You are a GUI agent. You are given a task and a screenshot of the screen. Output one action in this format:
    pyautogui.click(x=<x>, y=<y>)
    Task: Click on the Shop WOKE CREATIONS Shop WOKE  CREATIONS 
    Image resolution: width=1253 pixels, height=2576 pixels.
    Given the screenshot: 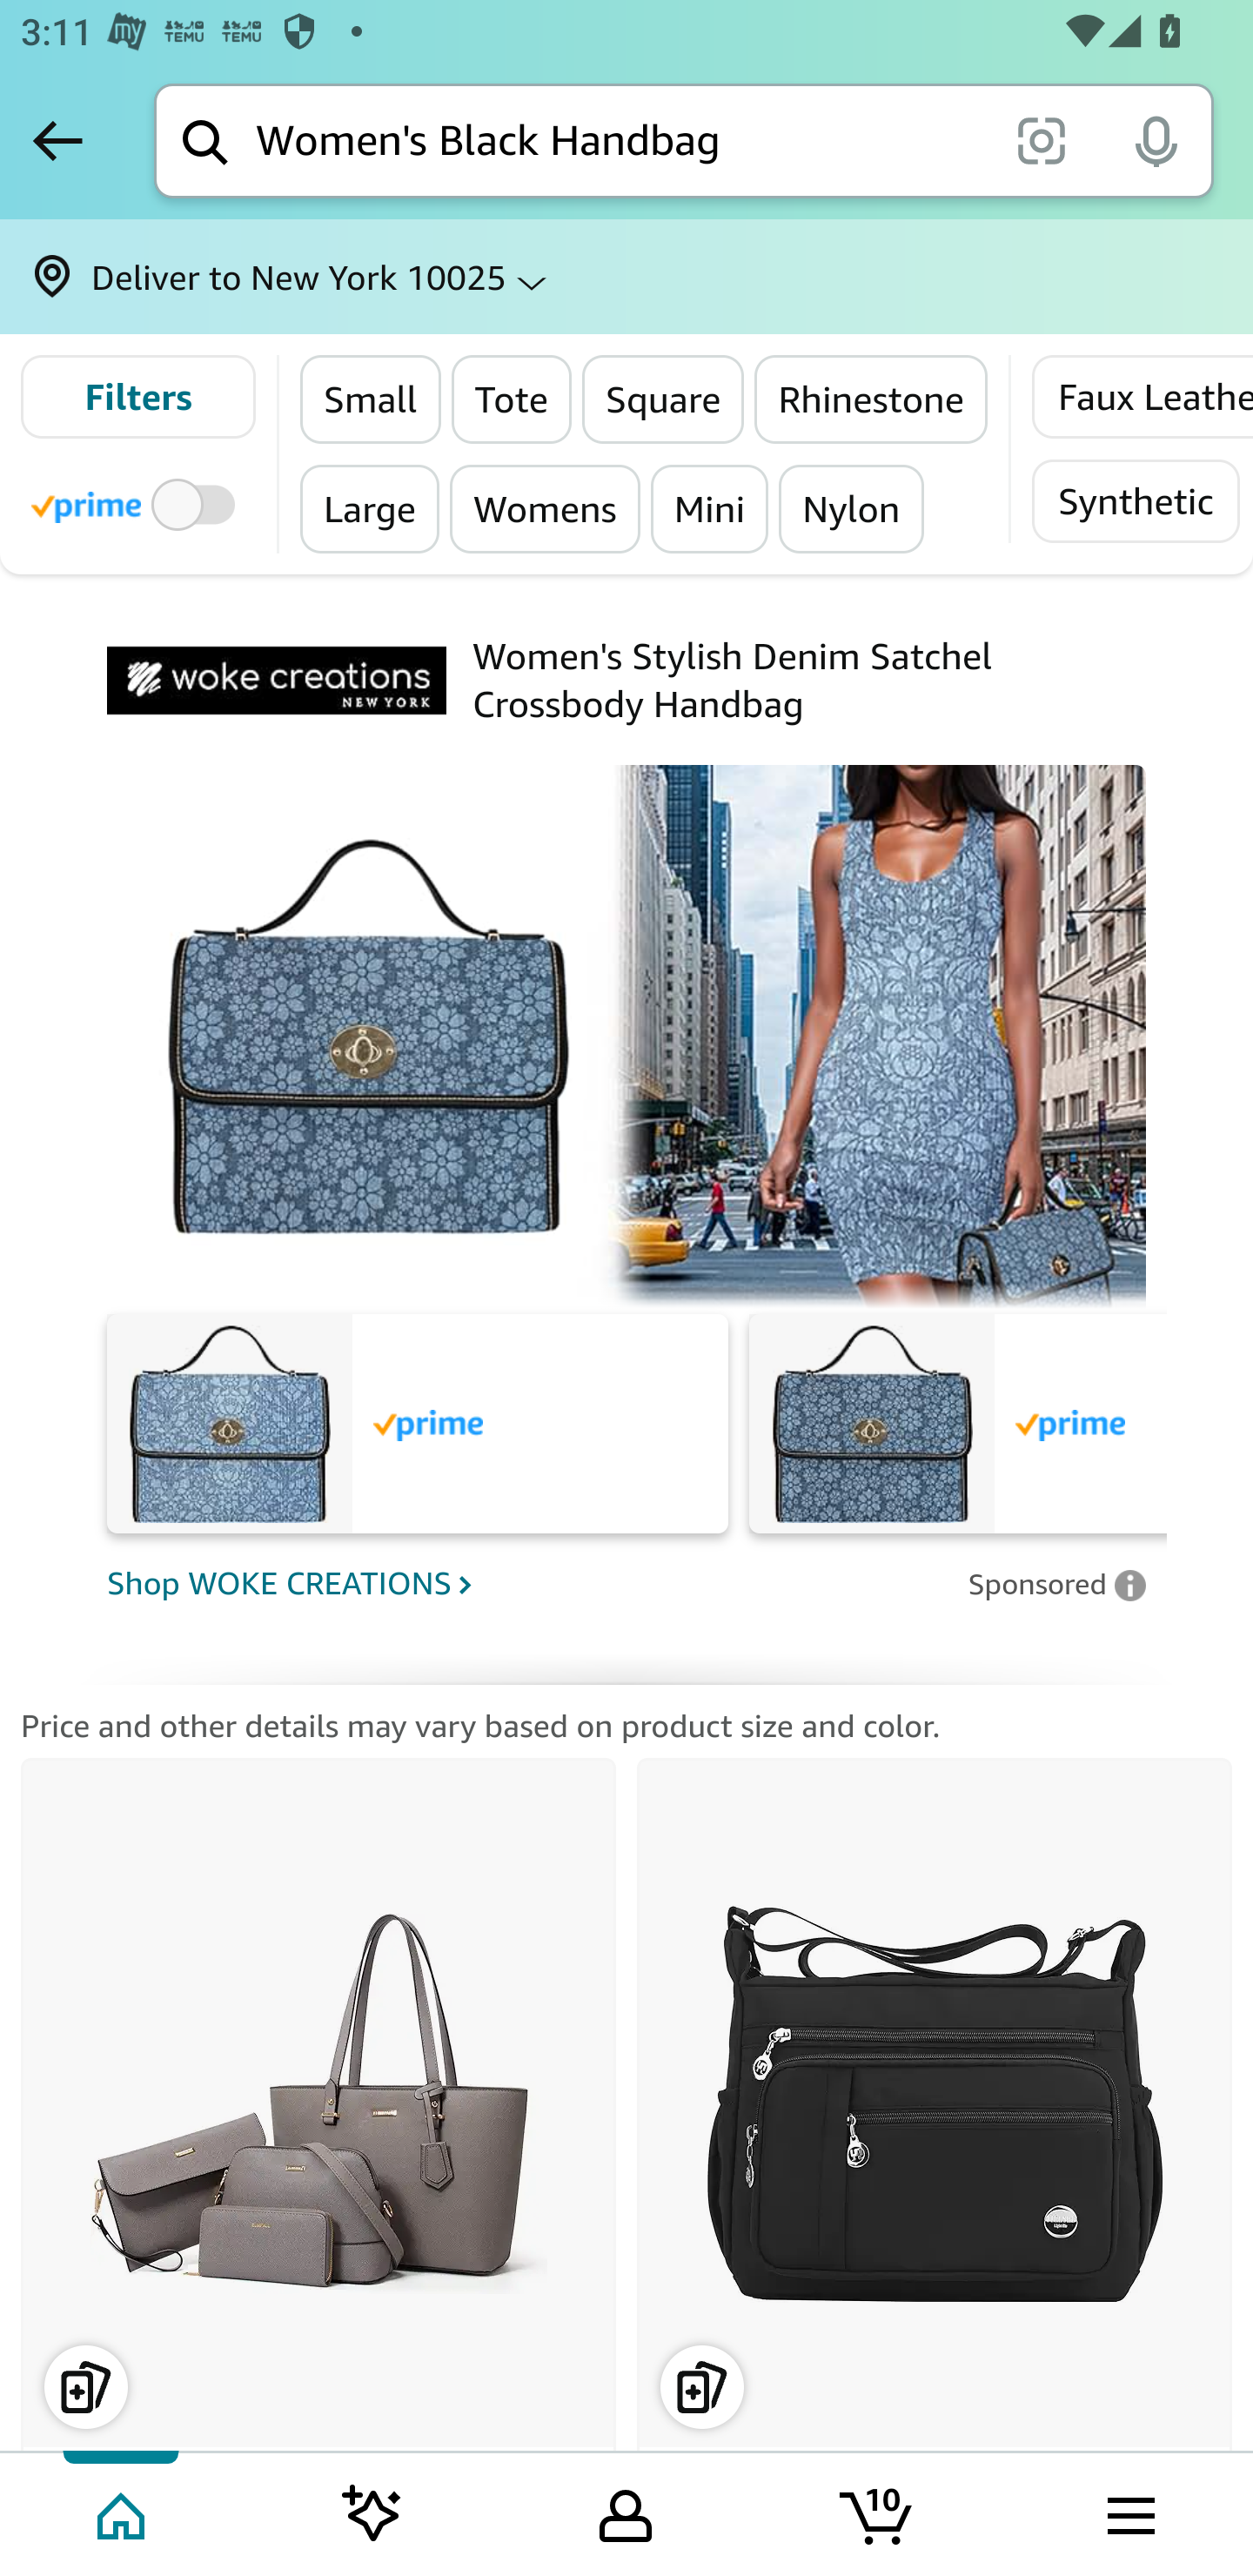 What is the action you would take?
    pyautogui.click(x=527, y=1582)
    